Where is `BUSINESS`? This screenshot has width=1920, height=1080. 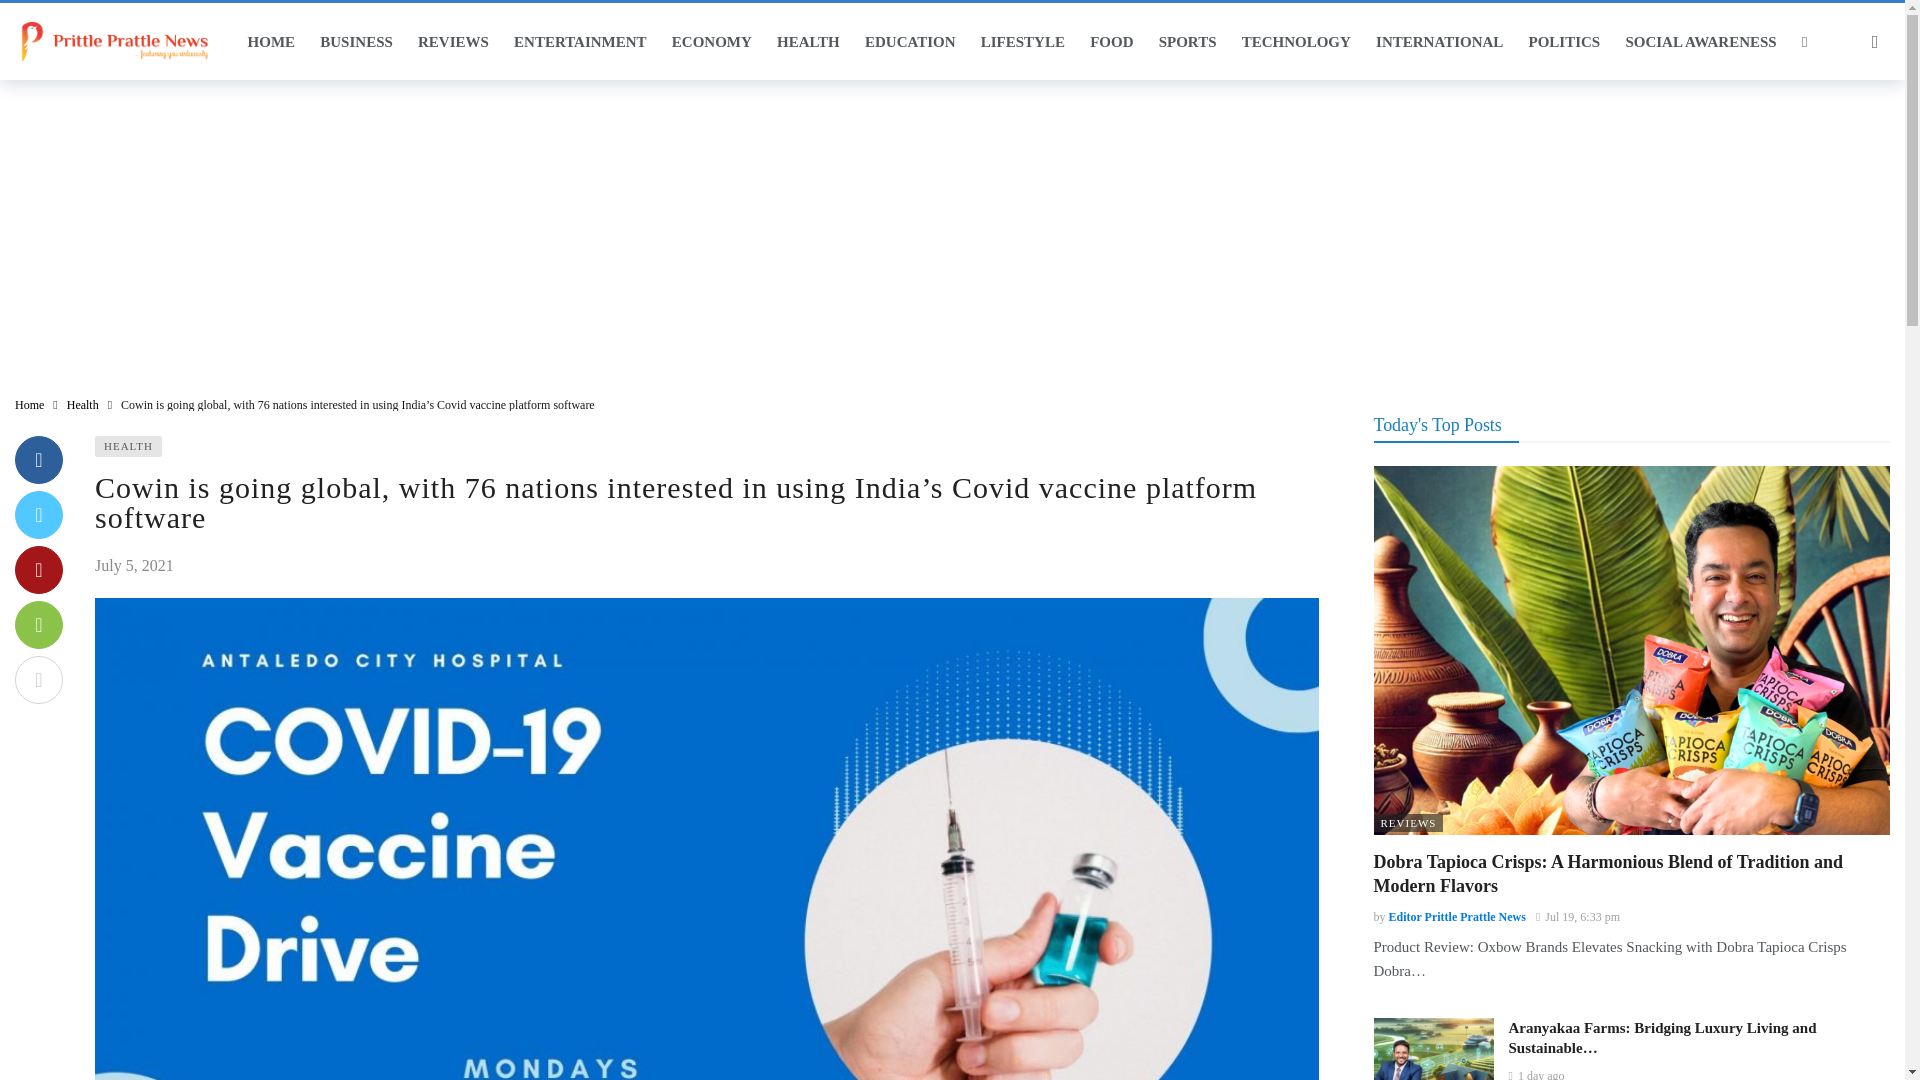
BUSINESS is located at coordinates (356, 42).